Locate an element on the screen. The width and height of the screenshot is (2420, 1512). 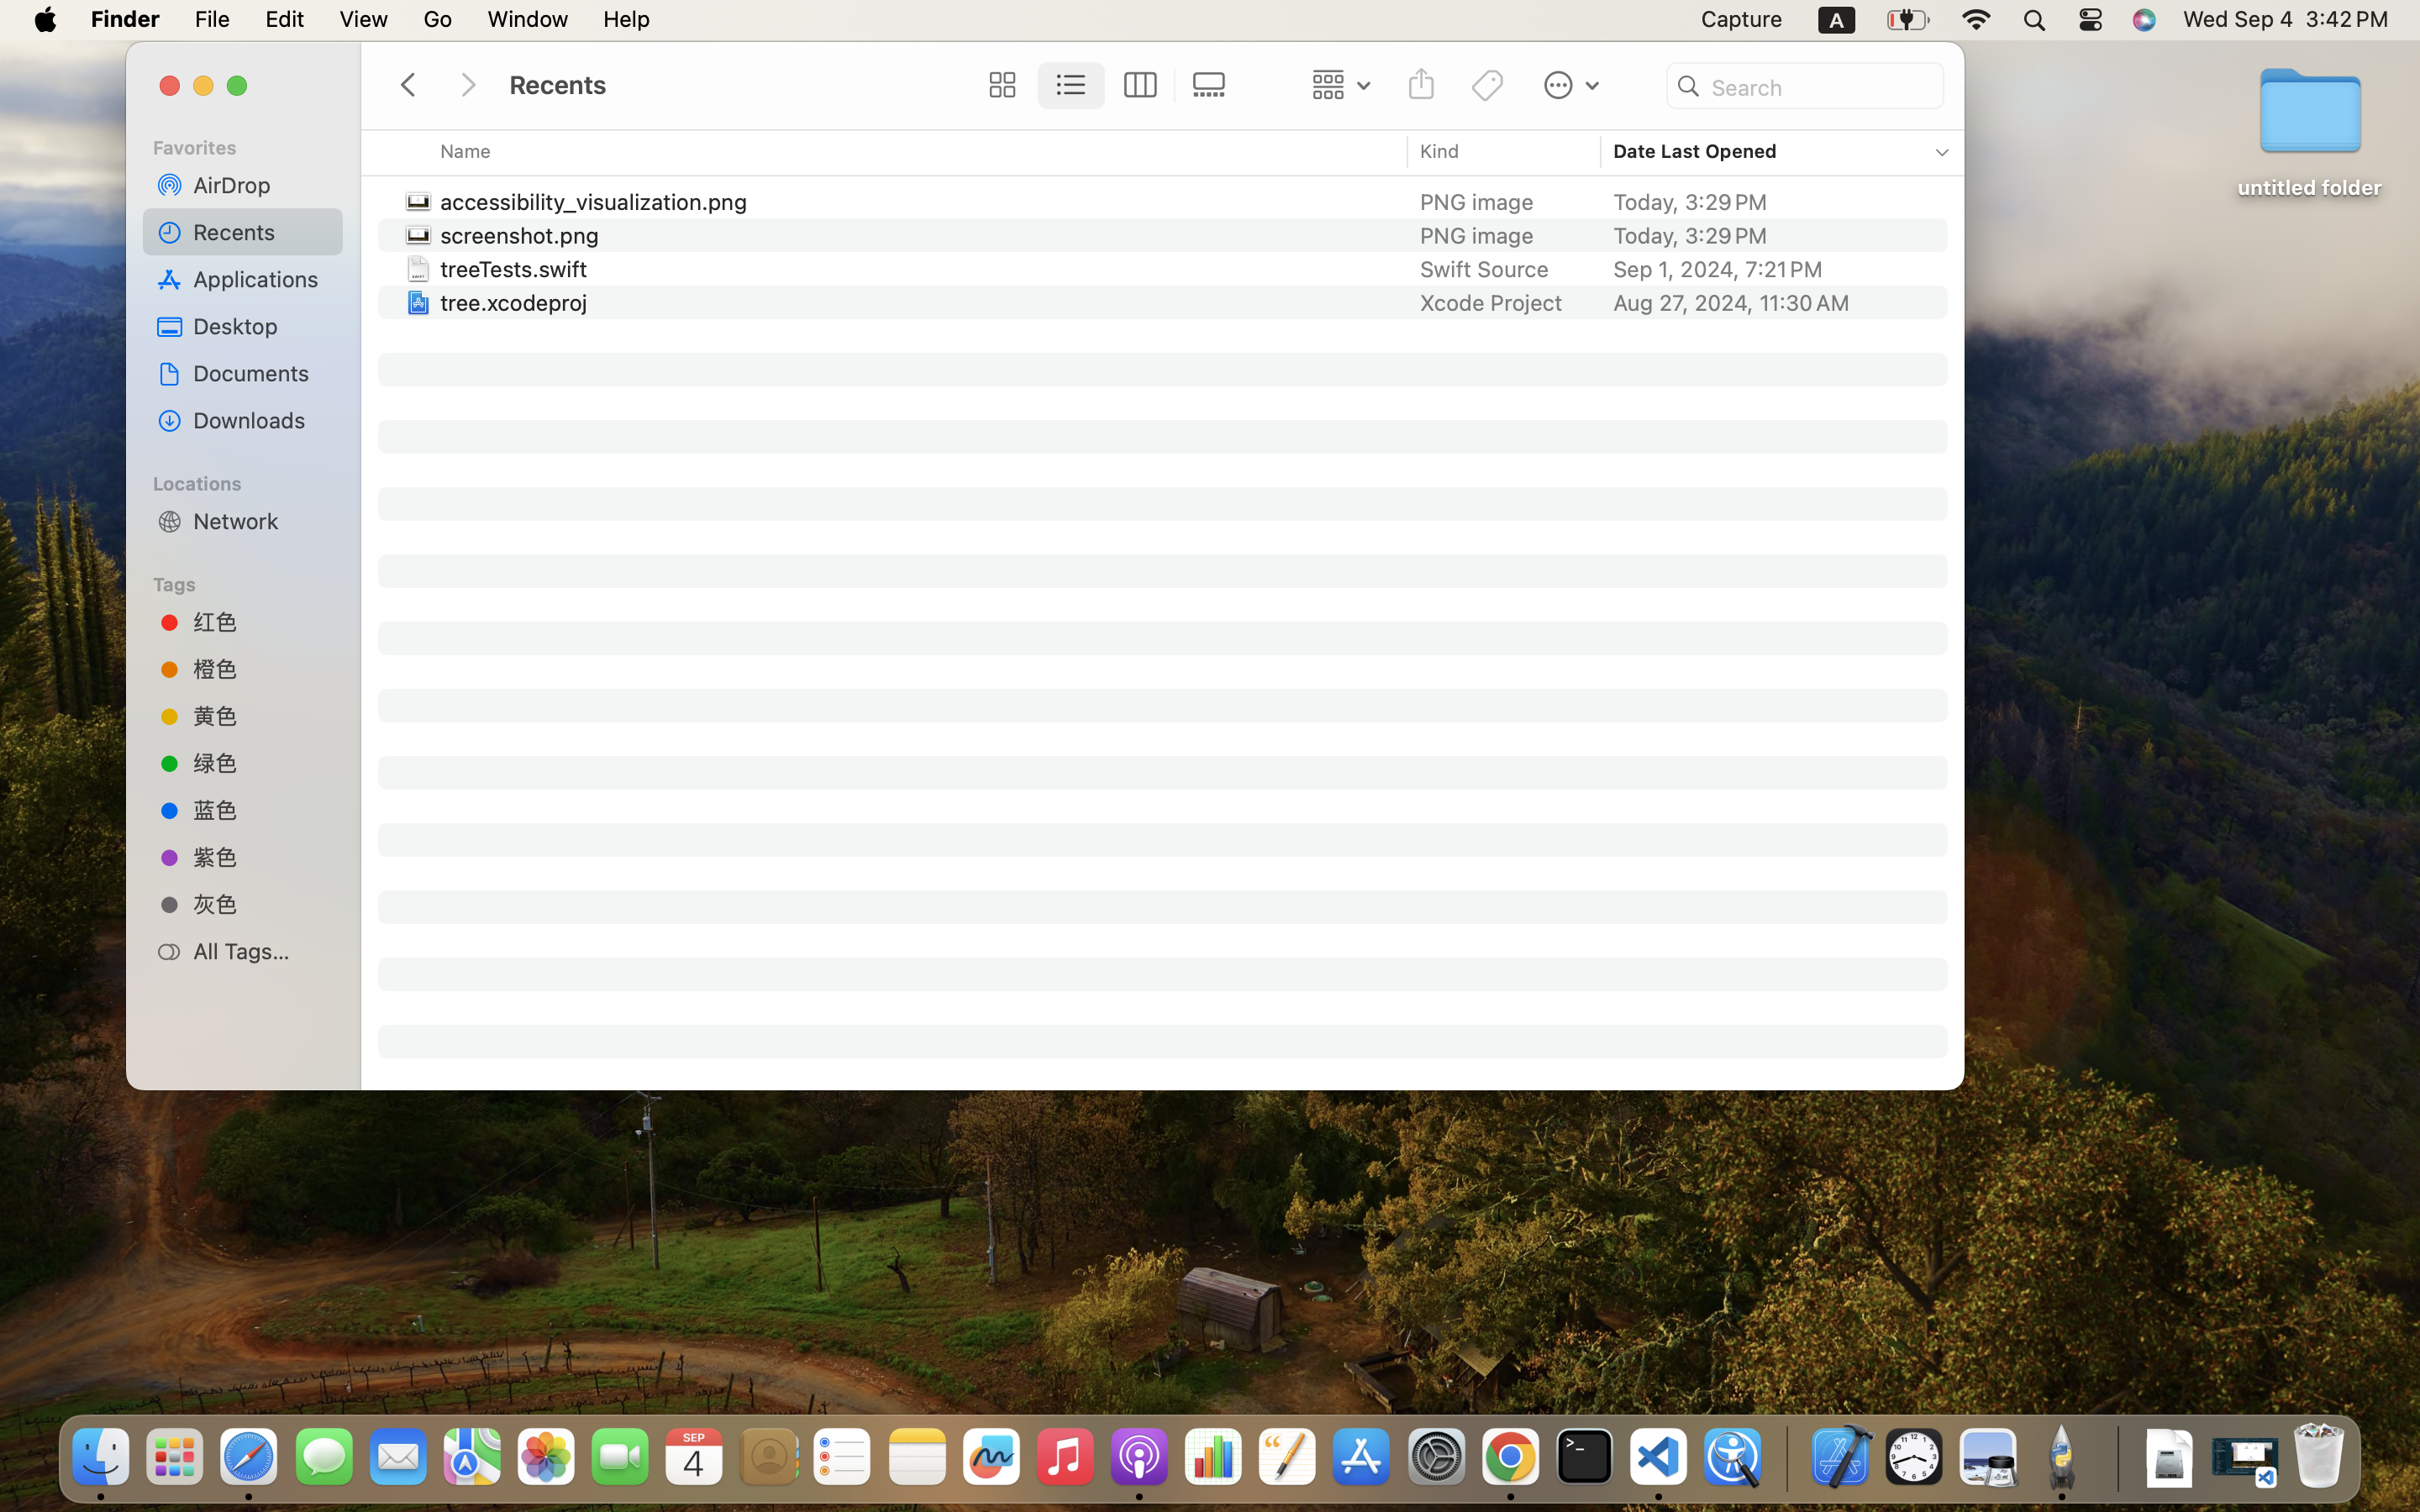
All Tags… is located at coordinates (261, 951).